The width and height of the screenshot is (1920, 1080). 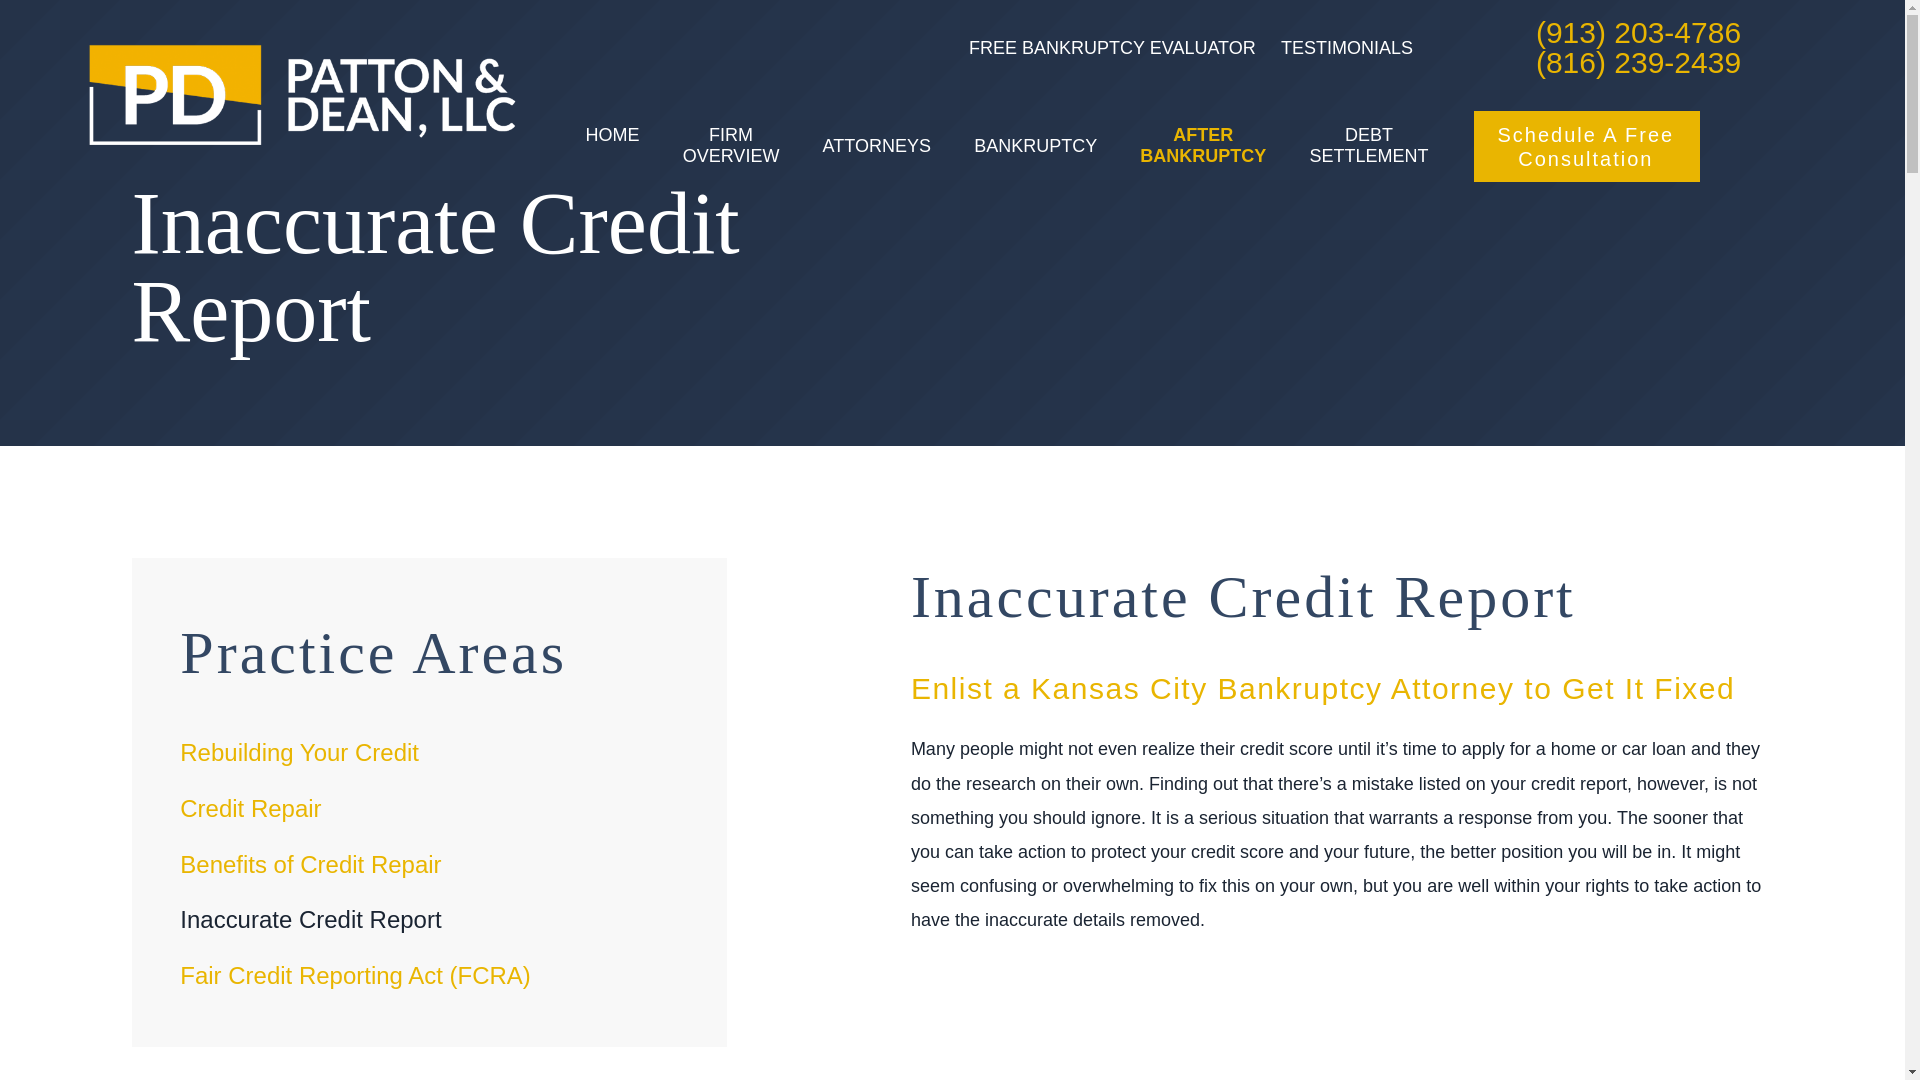 What do you see at coordinates (1112, 48) in the screenshot?
I see `FREE BANKRUPTCY EVALUATOR` at bounding box center [1112, 48].